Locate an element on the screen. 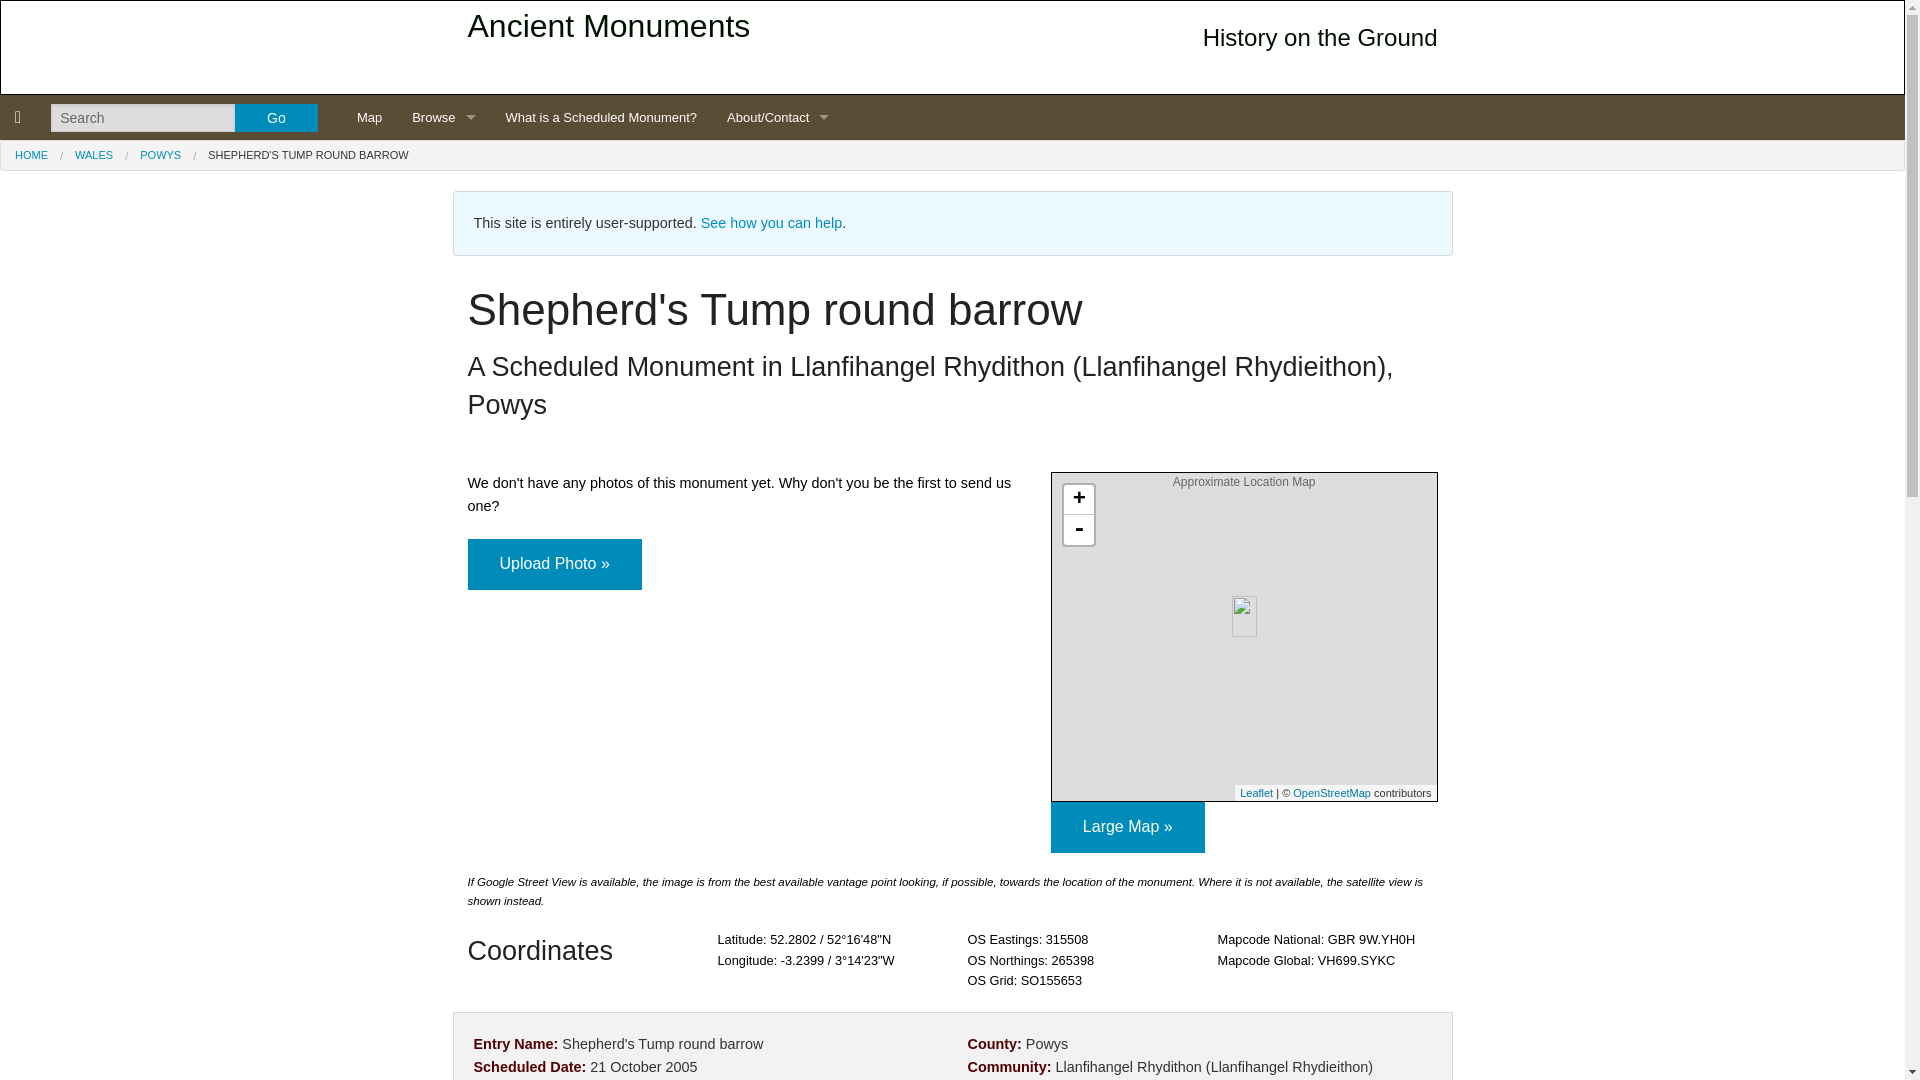 The image size is (1920, 1080). WALES is located at coordinates (94, 154).